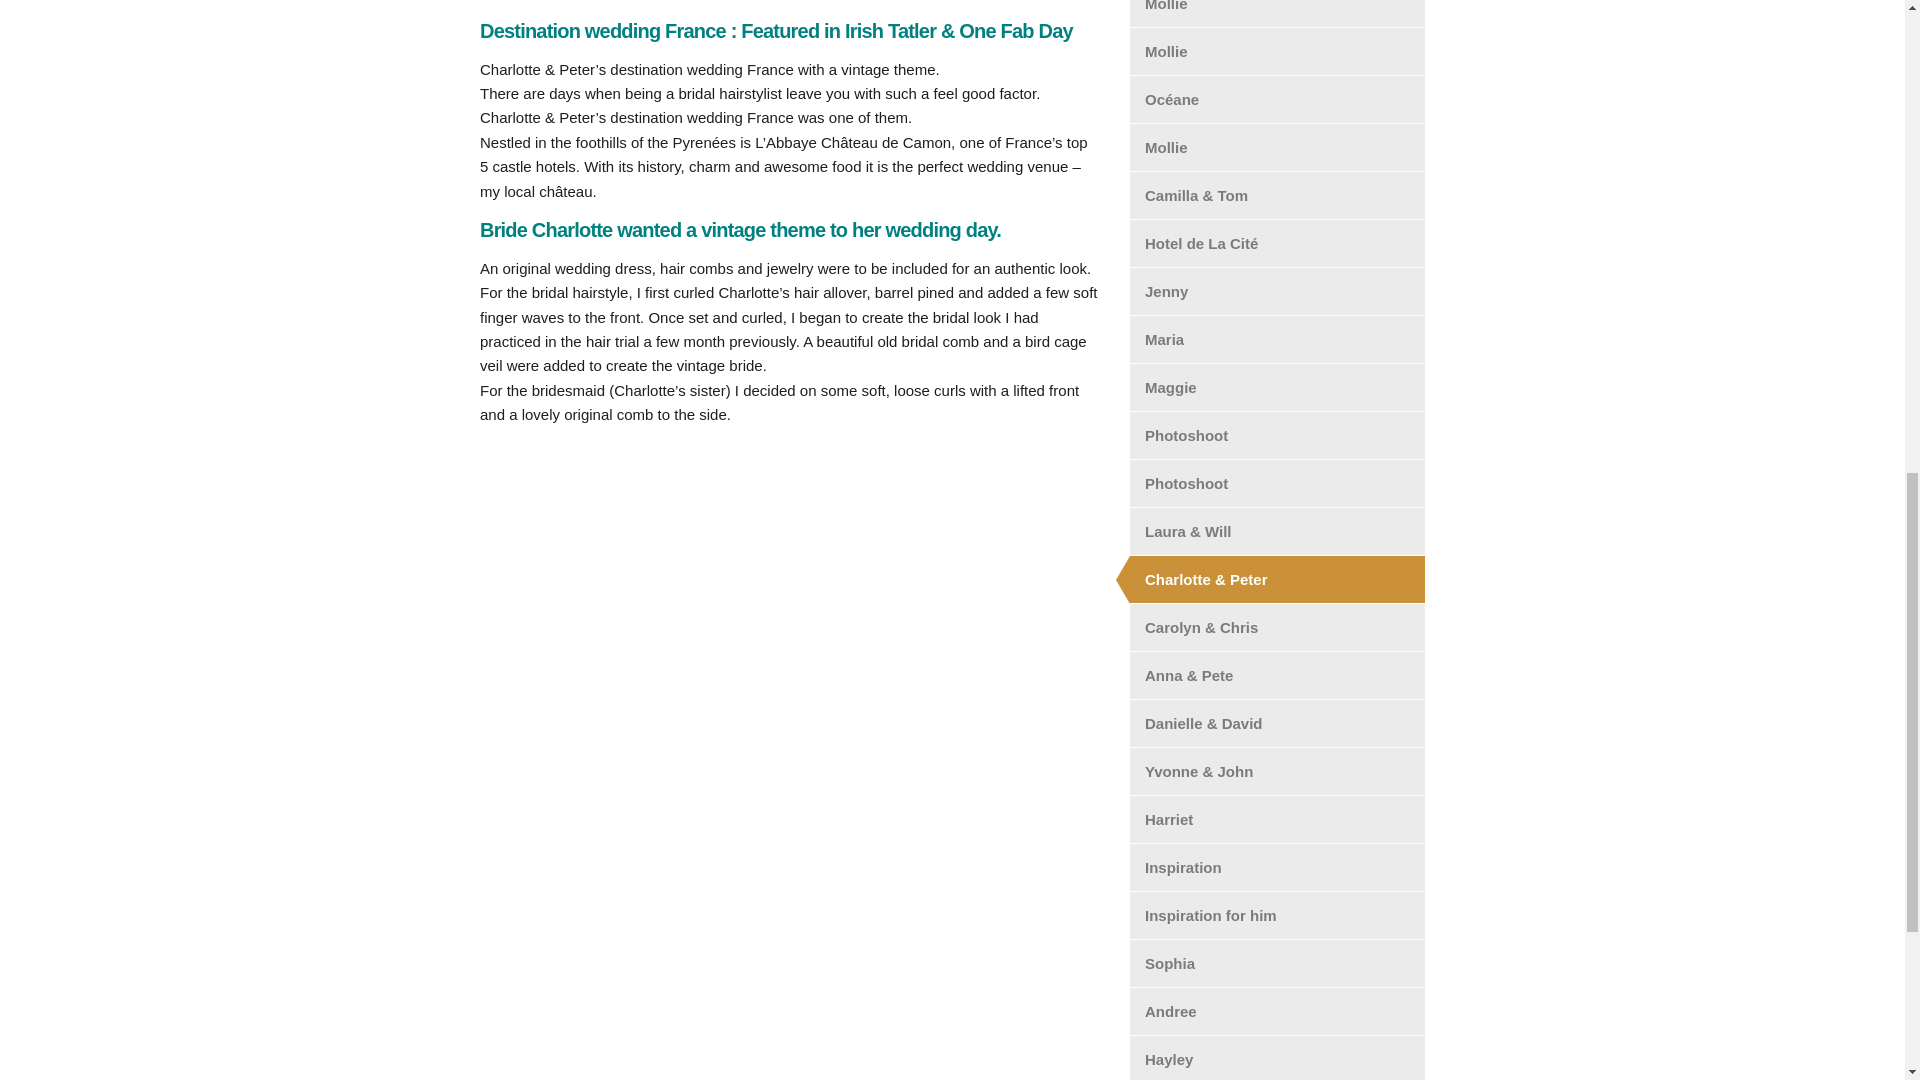 This screenshot has height=1080, width=1920. I want to click on Jenny, so click(1277, 291).